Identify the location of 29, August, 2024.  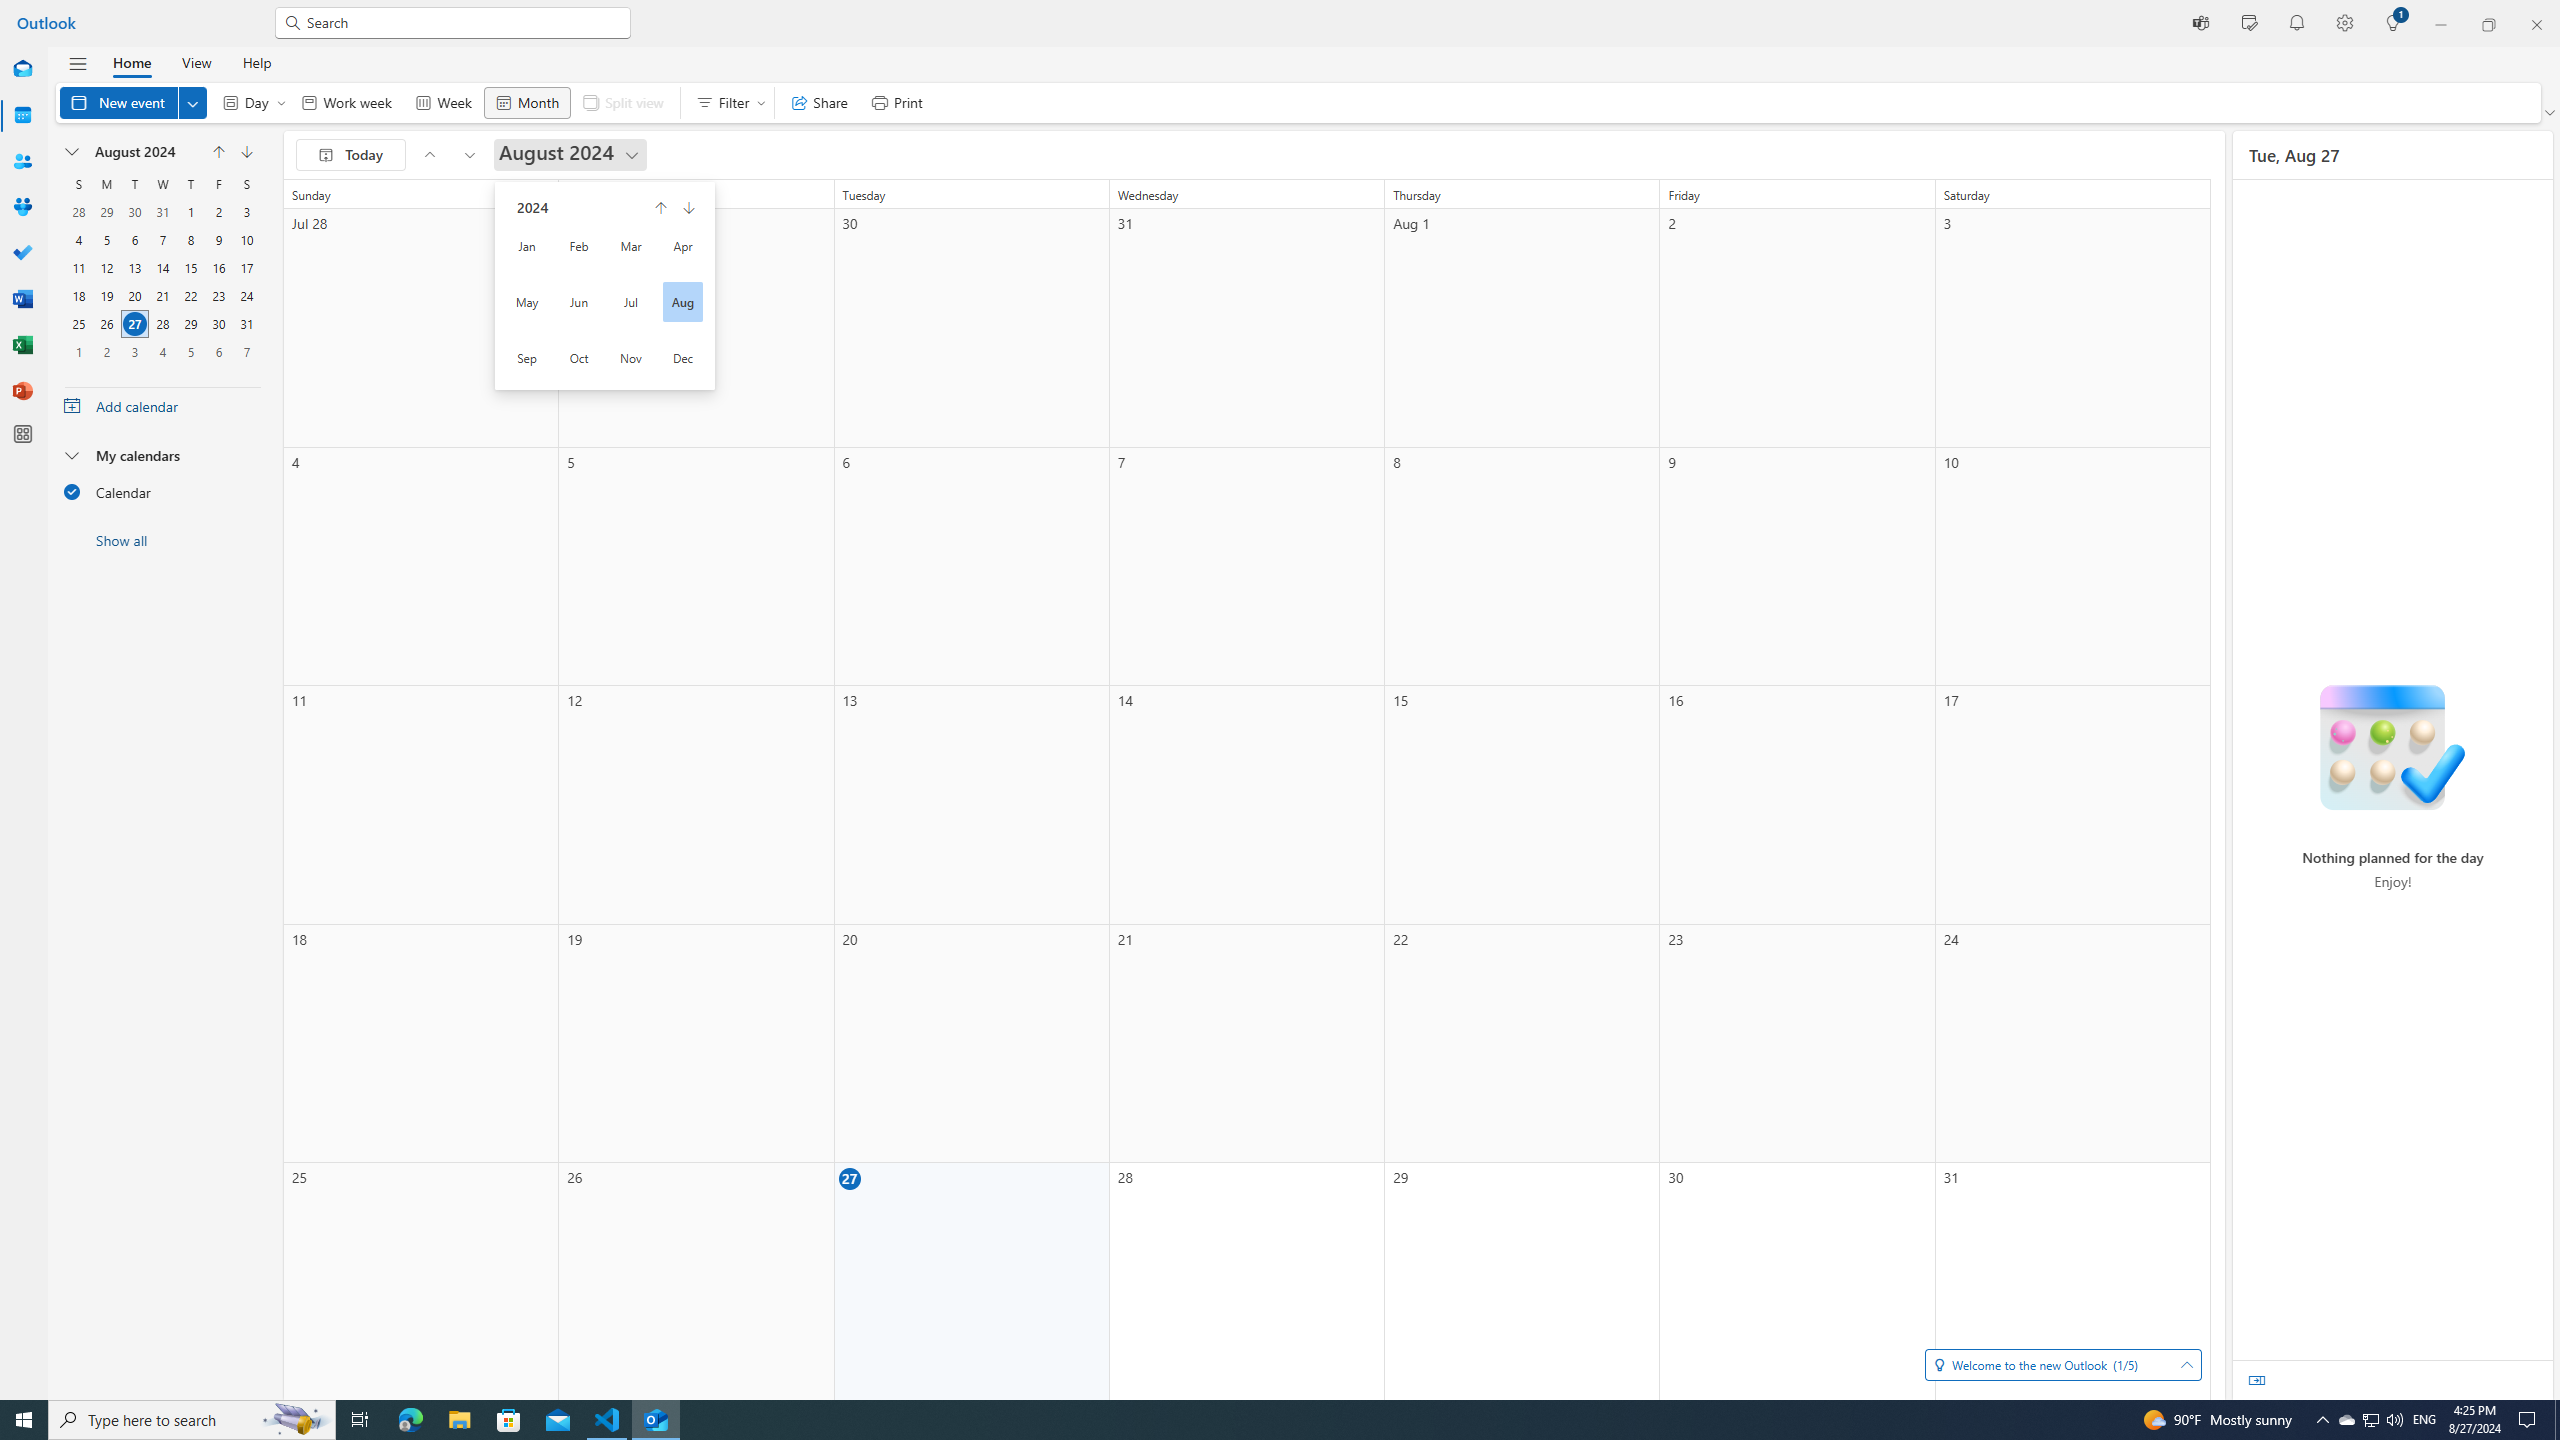
(190, 324).